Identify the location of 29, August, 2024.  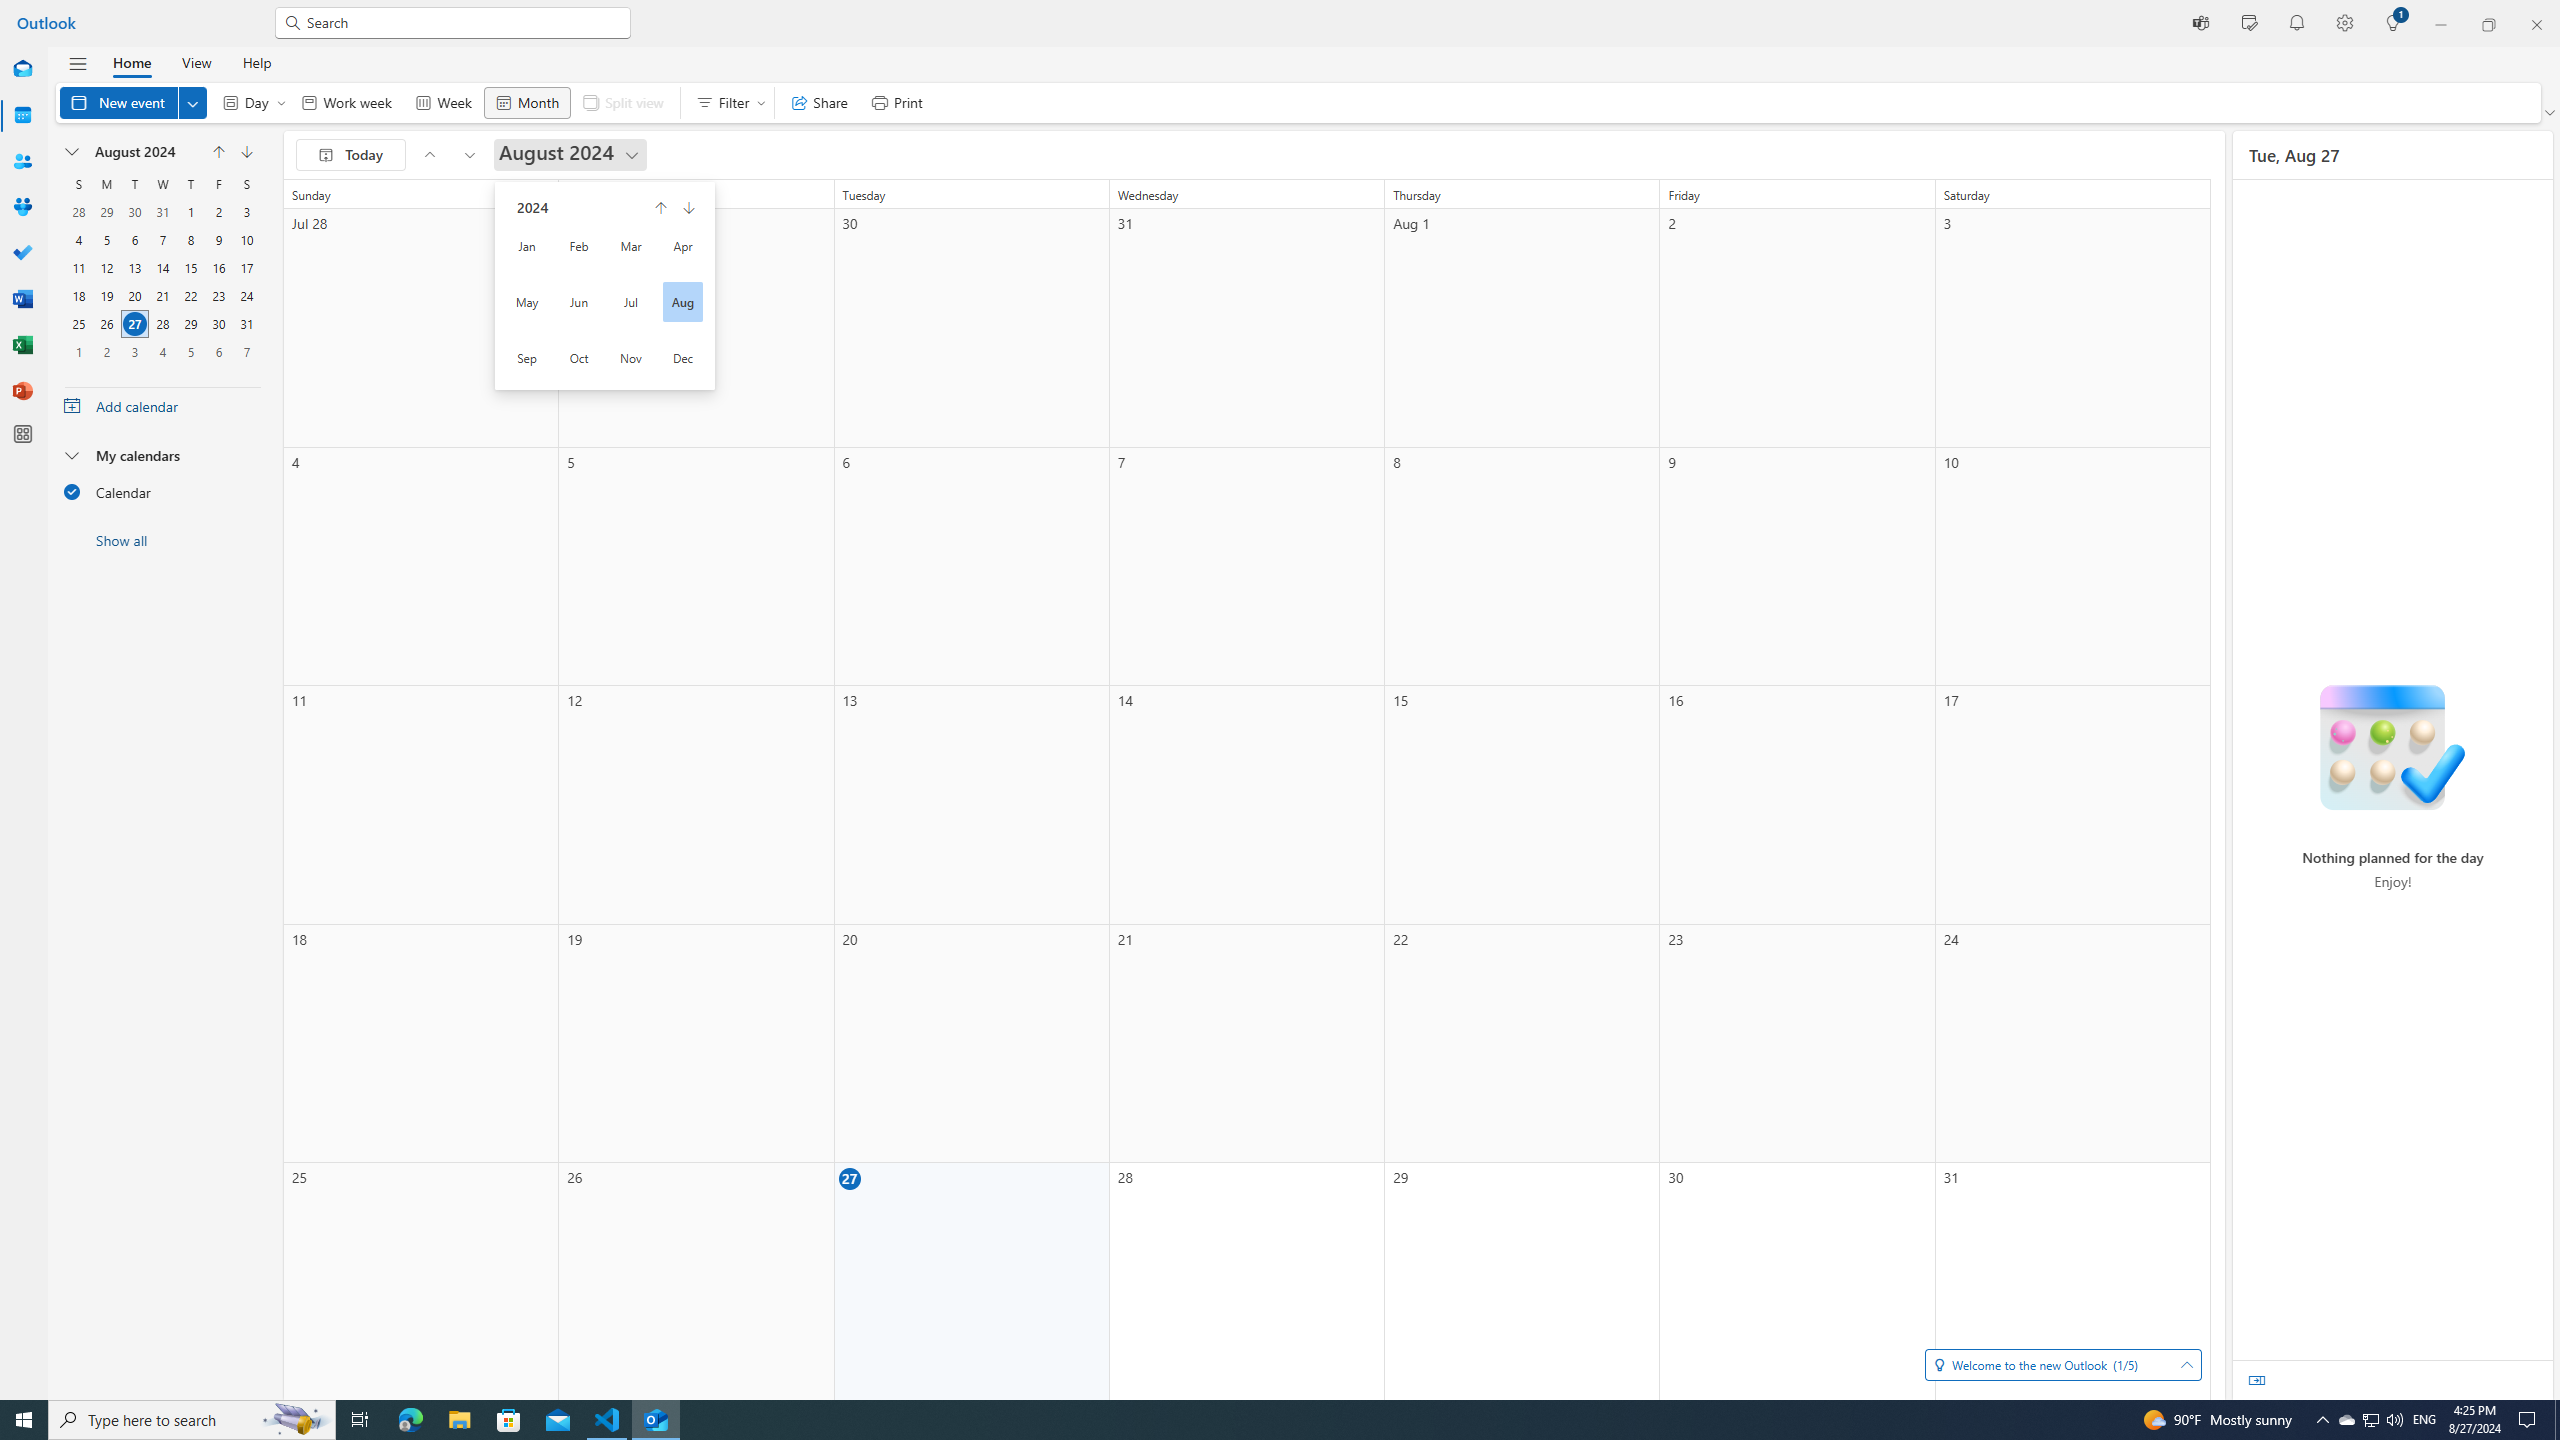
(190, 324).